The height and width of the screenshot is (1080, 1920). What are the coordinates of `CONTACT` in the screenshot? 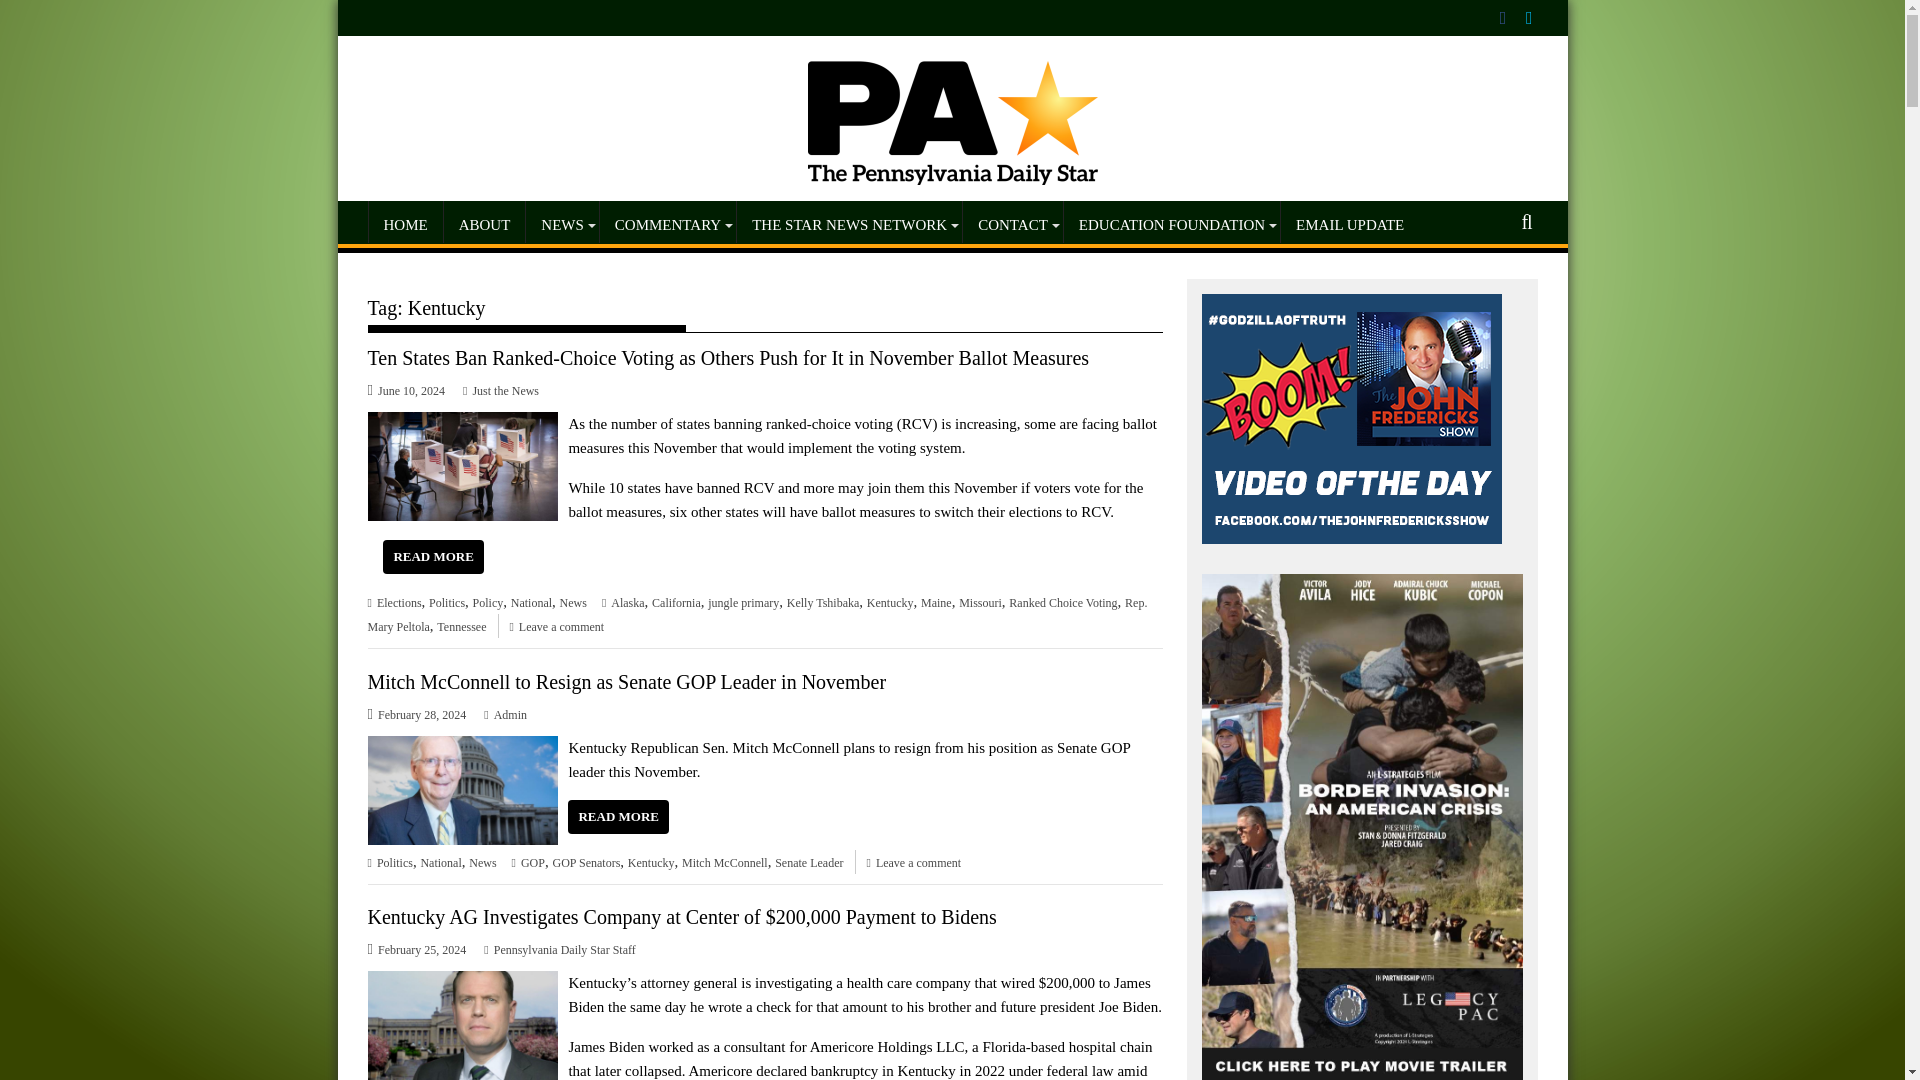 It's located at (1013, 224).